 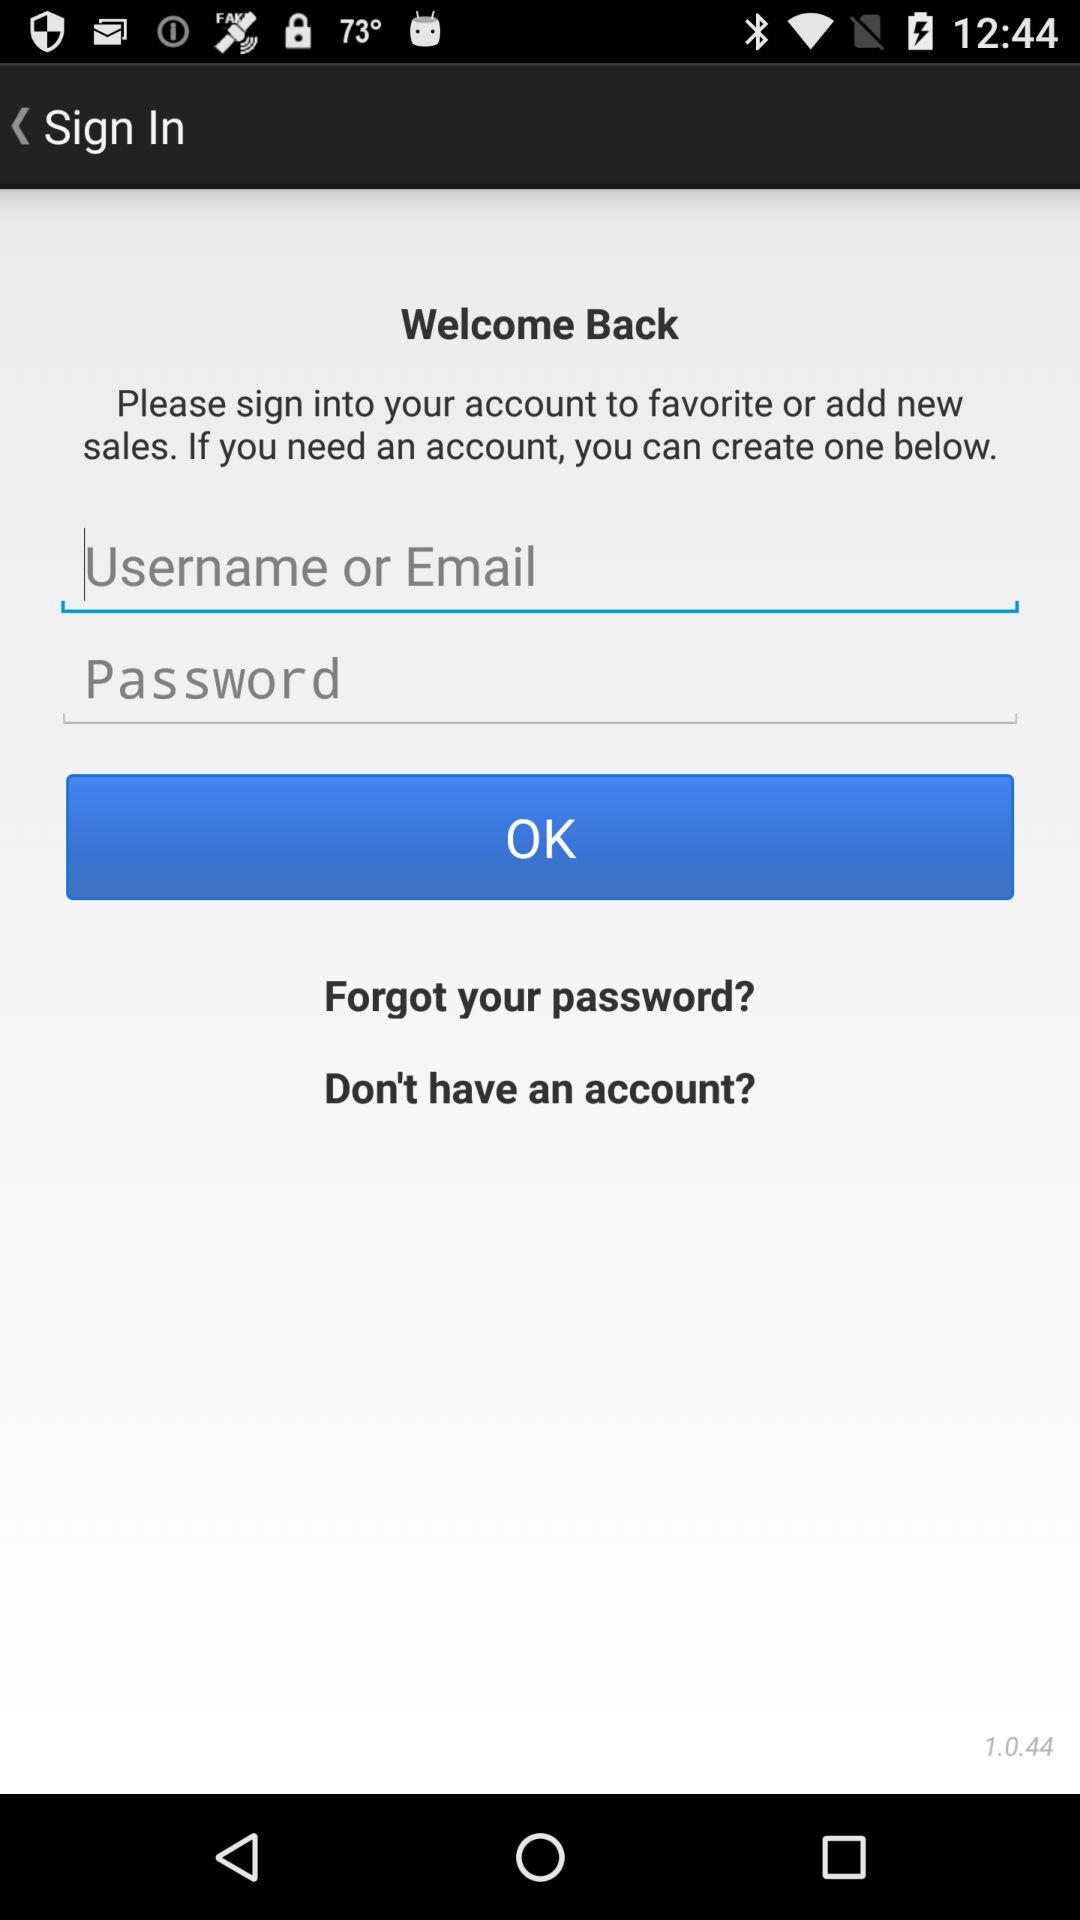 What do you see at coordinates (540, 565) in the screenshot?
I see `email enter bar` at bounding box center [540, 565].